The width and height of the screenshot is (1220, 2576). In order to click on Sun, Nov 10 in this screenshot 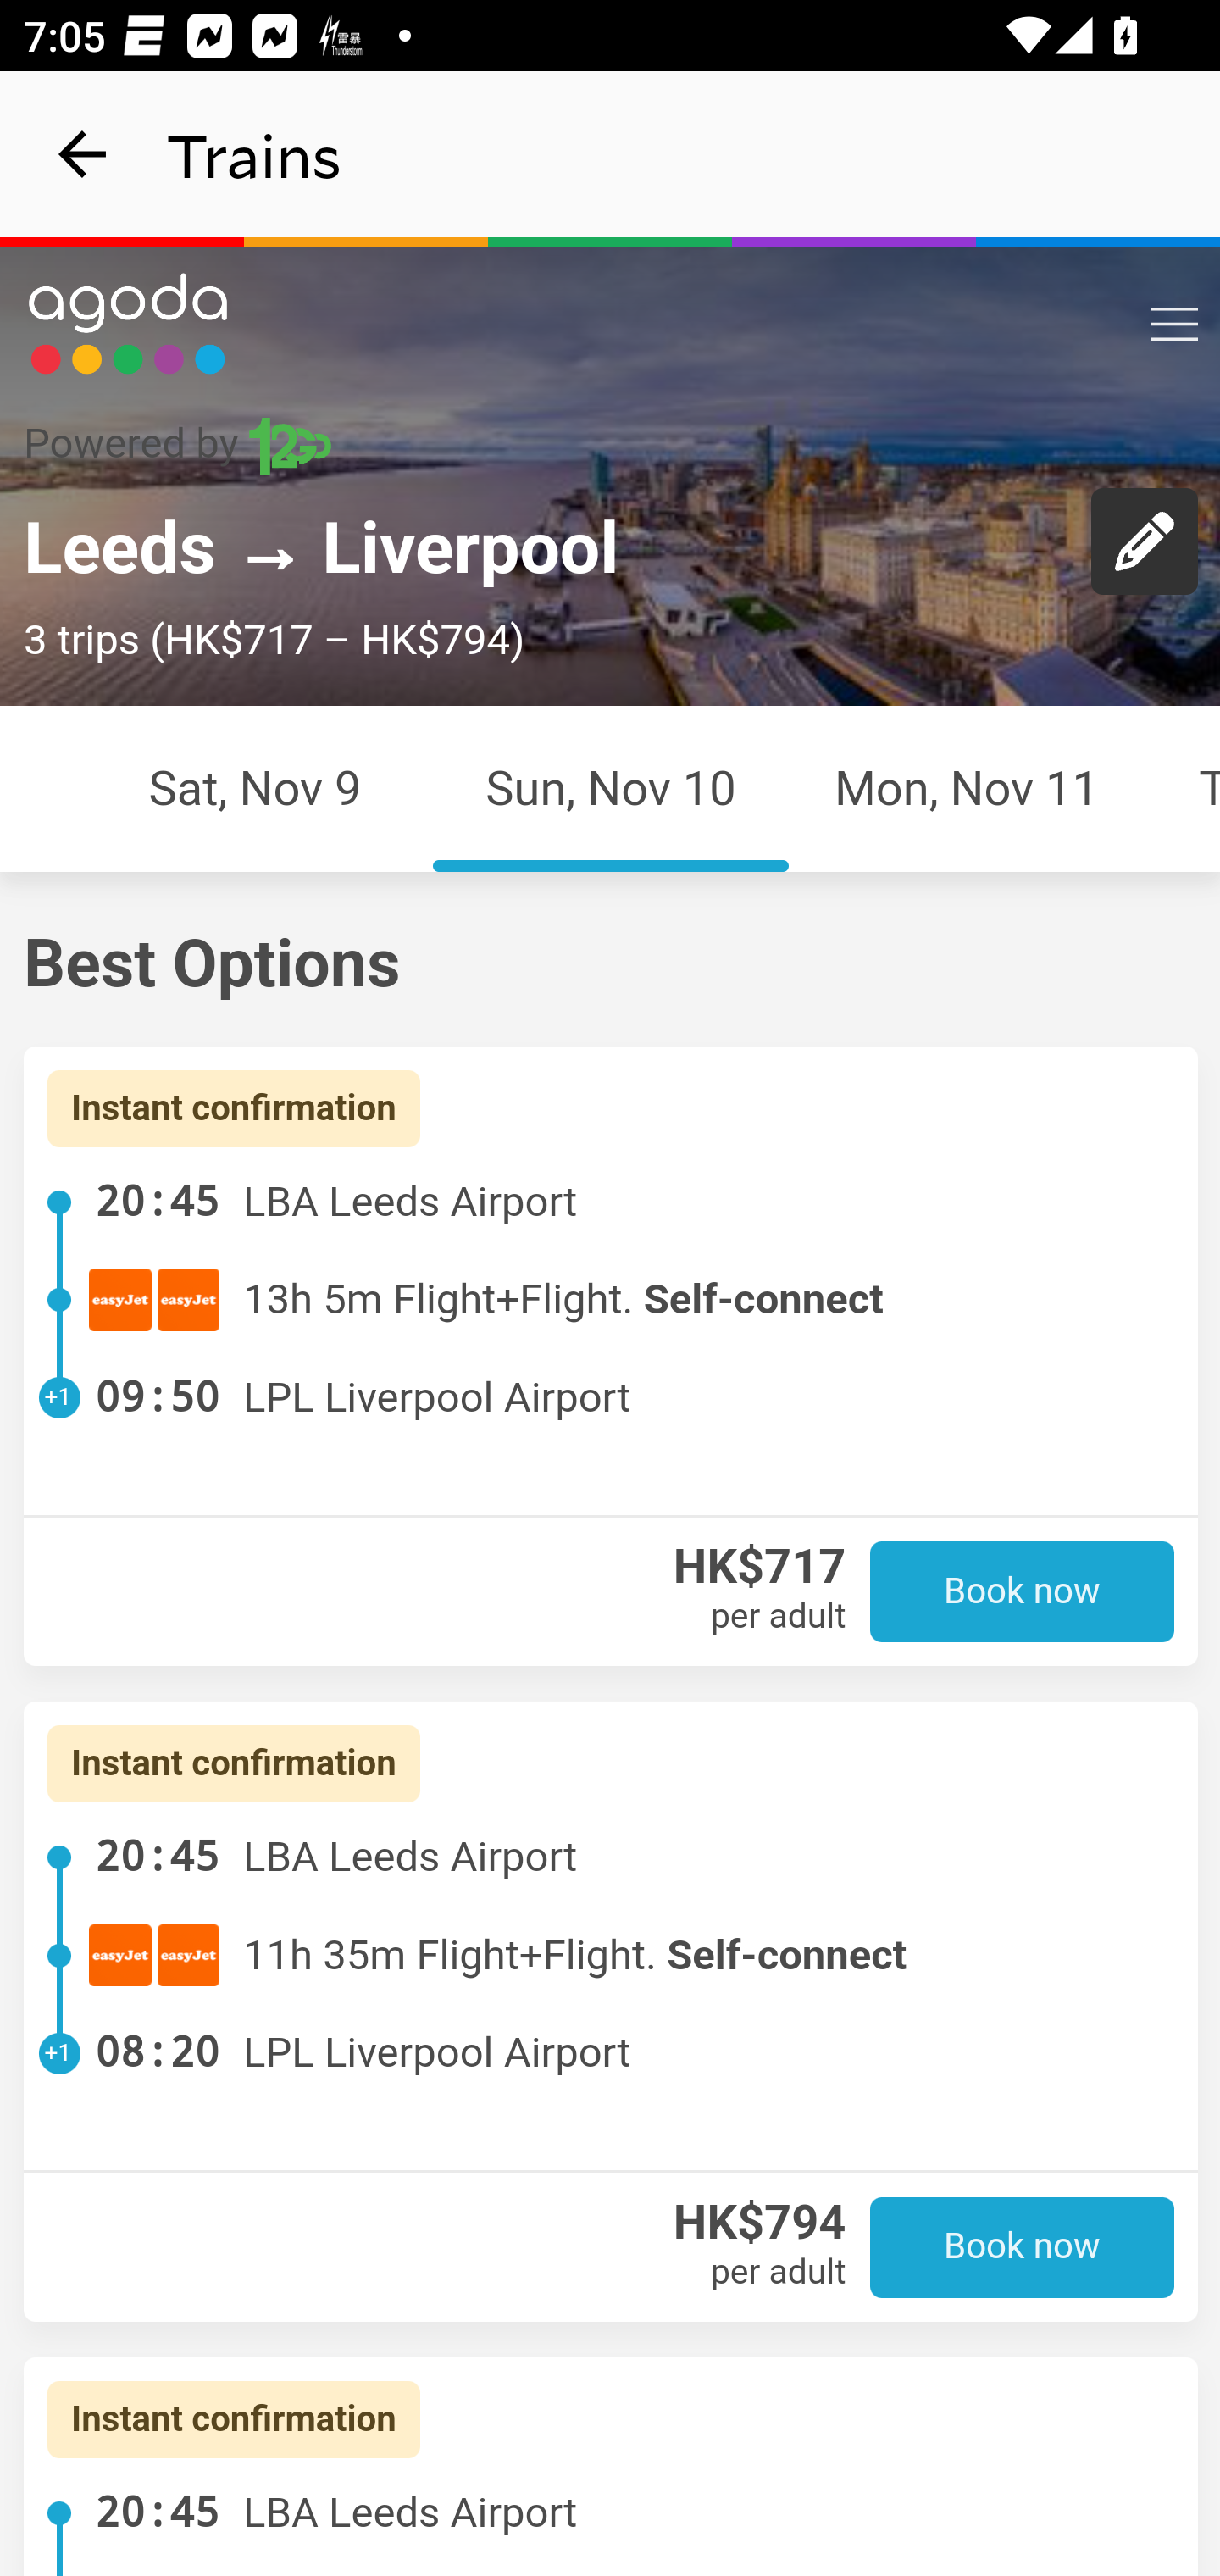, I will do `click(611, 786)`.